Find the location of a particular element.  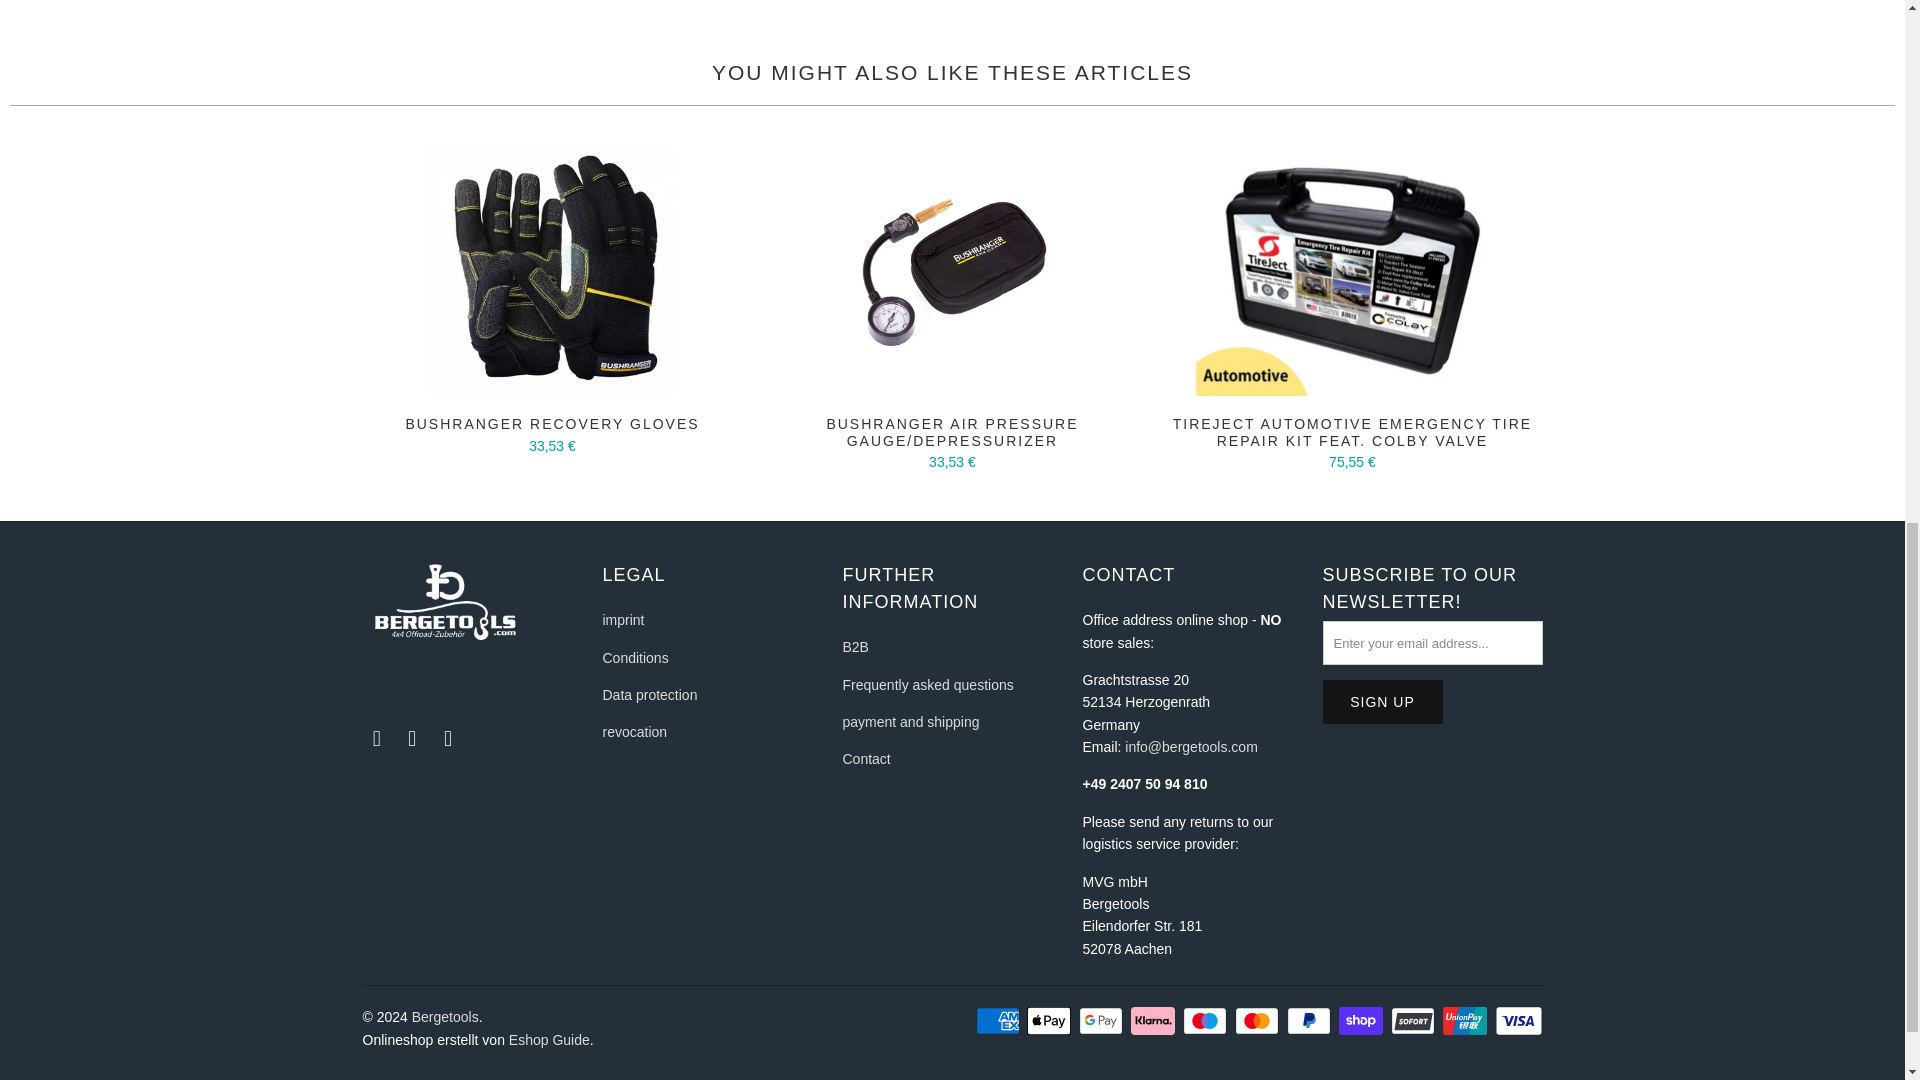

Shop Pay is located at coordinates (1362, 1020).